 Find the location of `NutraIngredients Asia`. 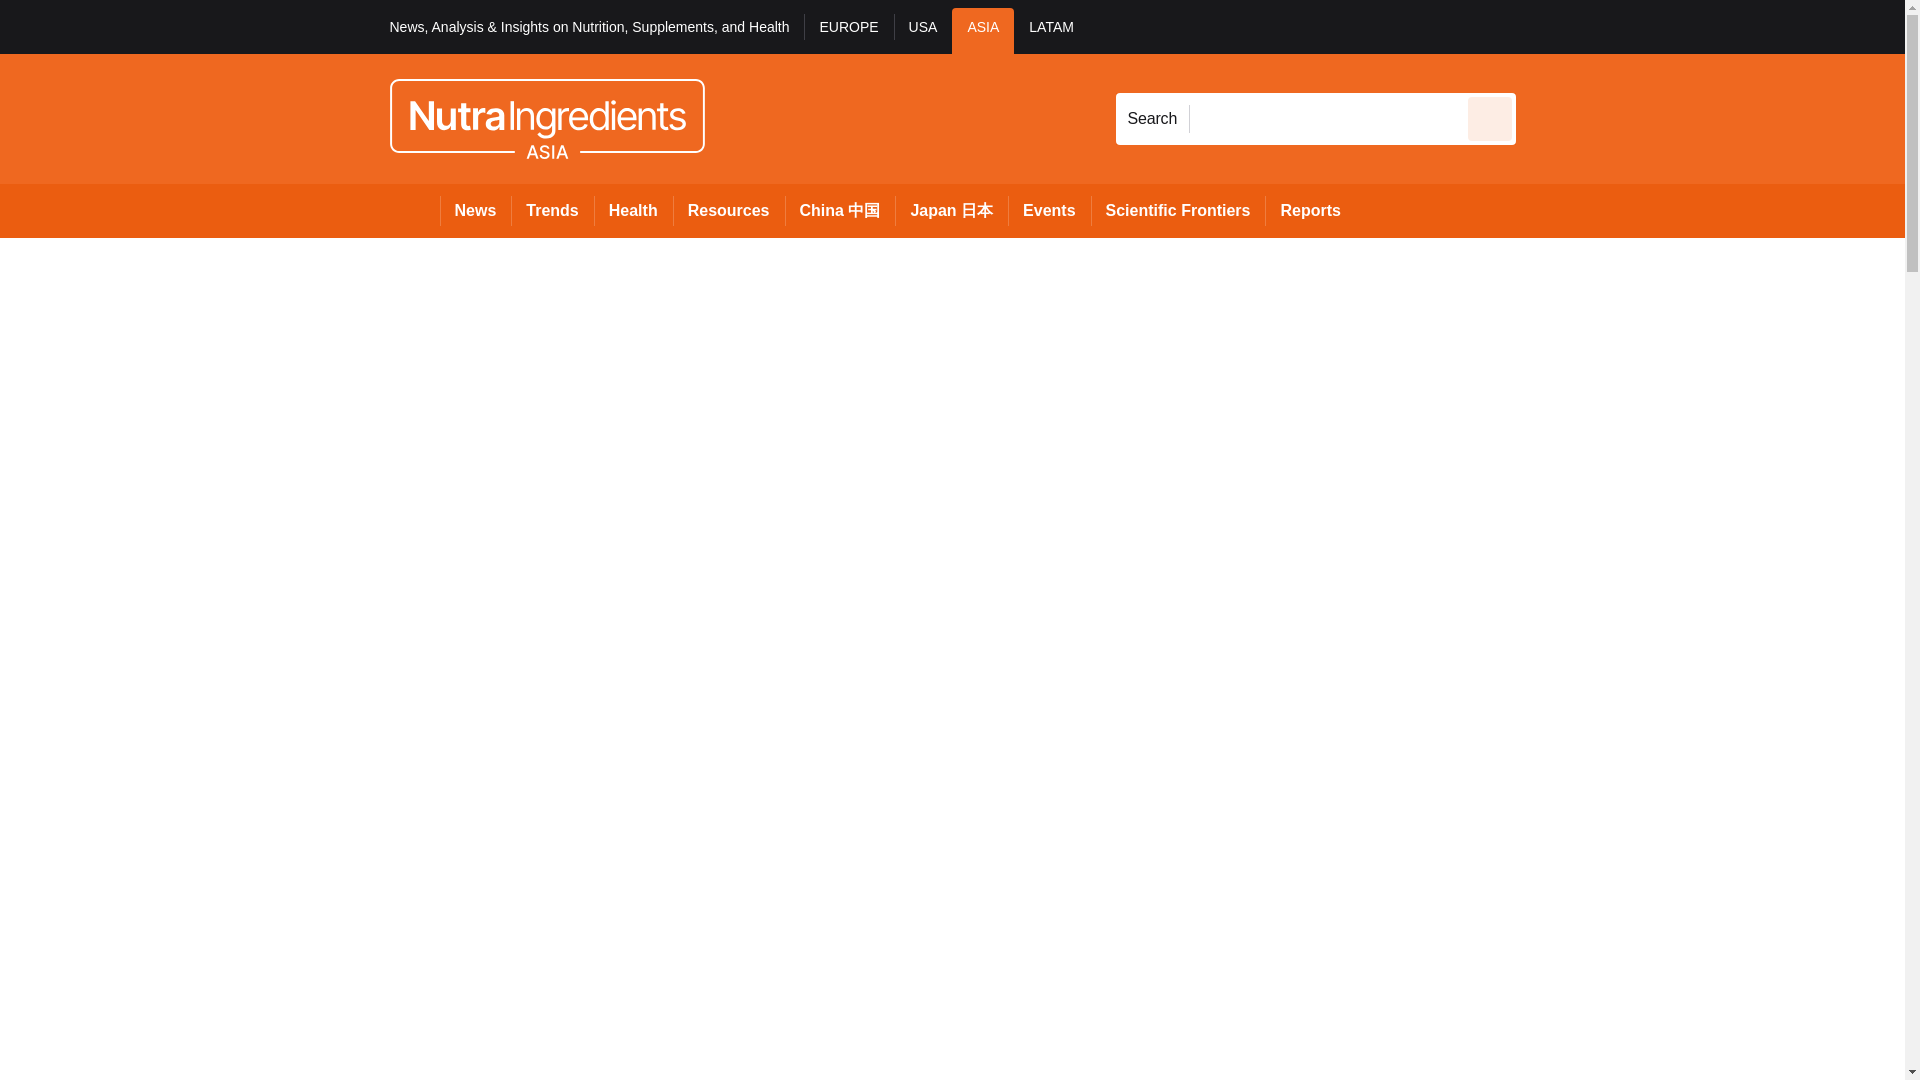

NutraIngredients Asia is located at coordinates (546, 118).